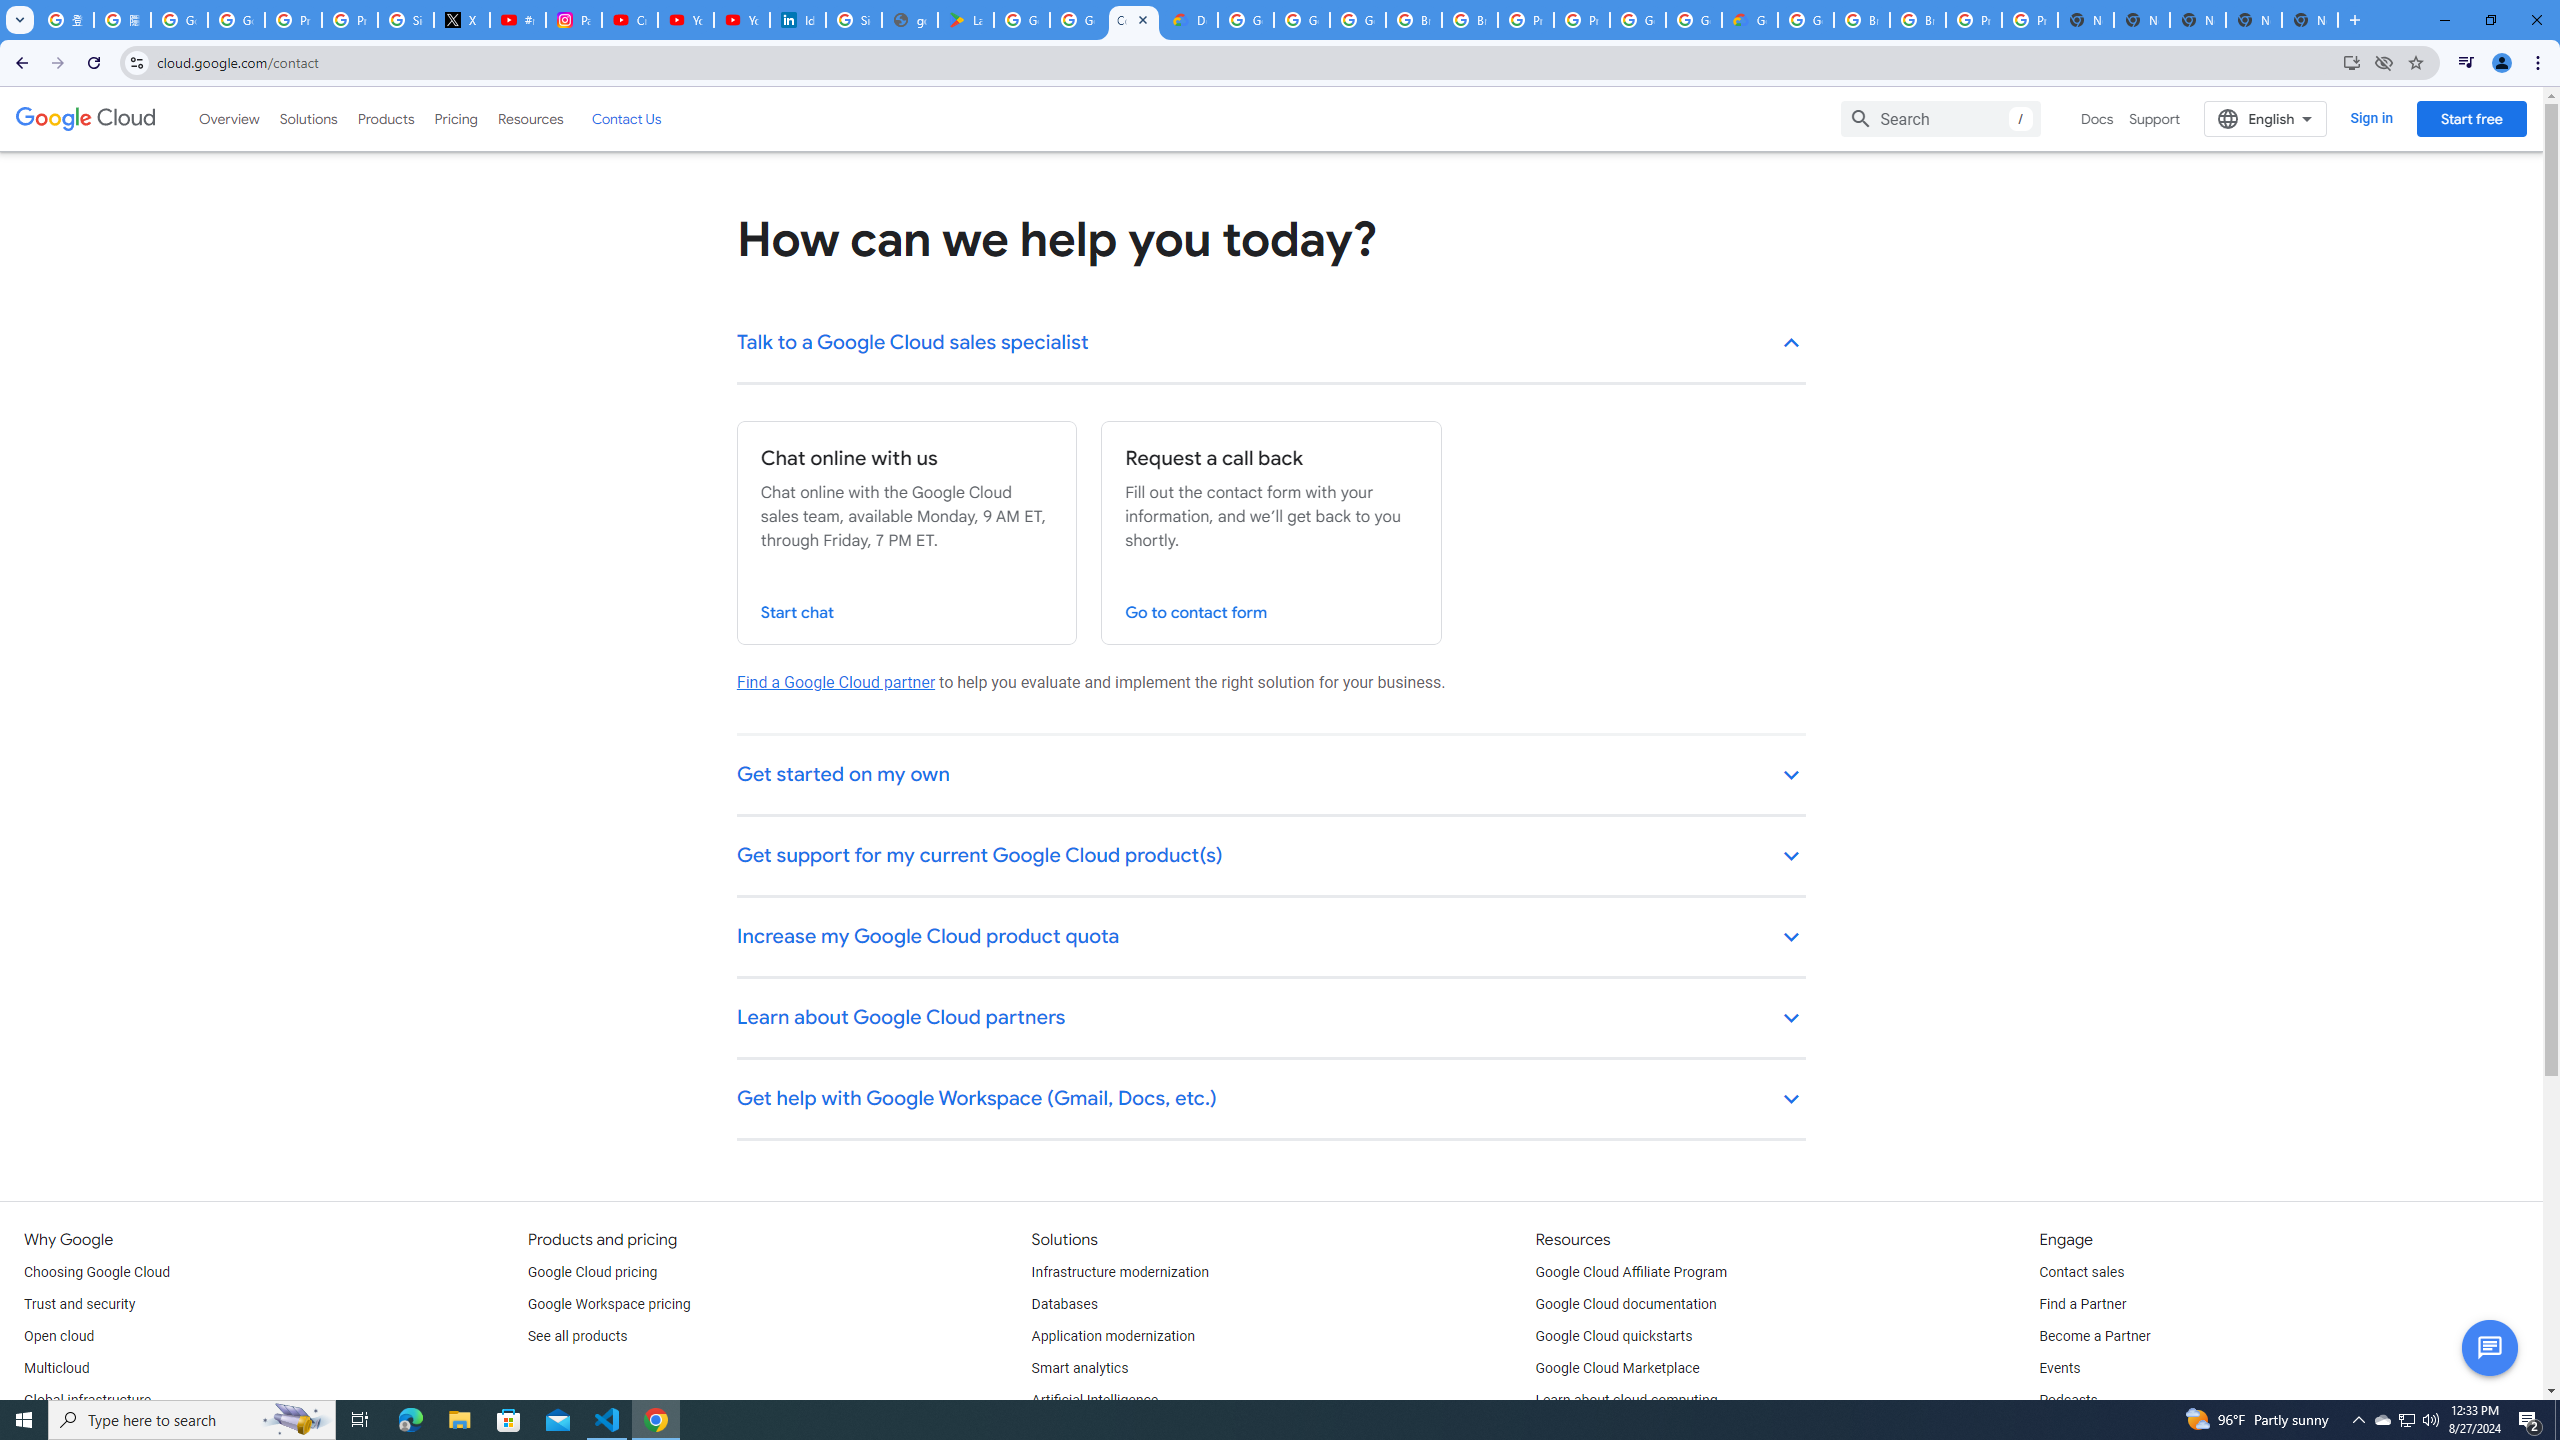 Image resolution: width=2560 pixels, height=1440 pixels. What do you see at coordinates (2266, 118) in the screenshot?
I see `English` at bounding box center [2266, 118].